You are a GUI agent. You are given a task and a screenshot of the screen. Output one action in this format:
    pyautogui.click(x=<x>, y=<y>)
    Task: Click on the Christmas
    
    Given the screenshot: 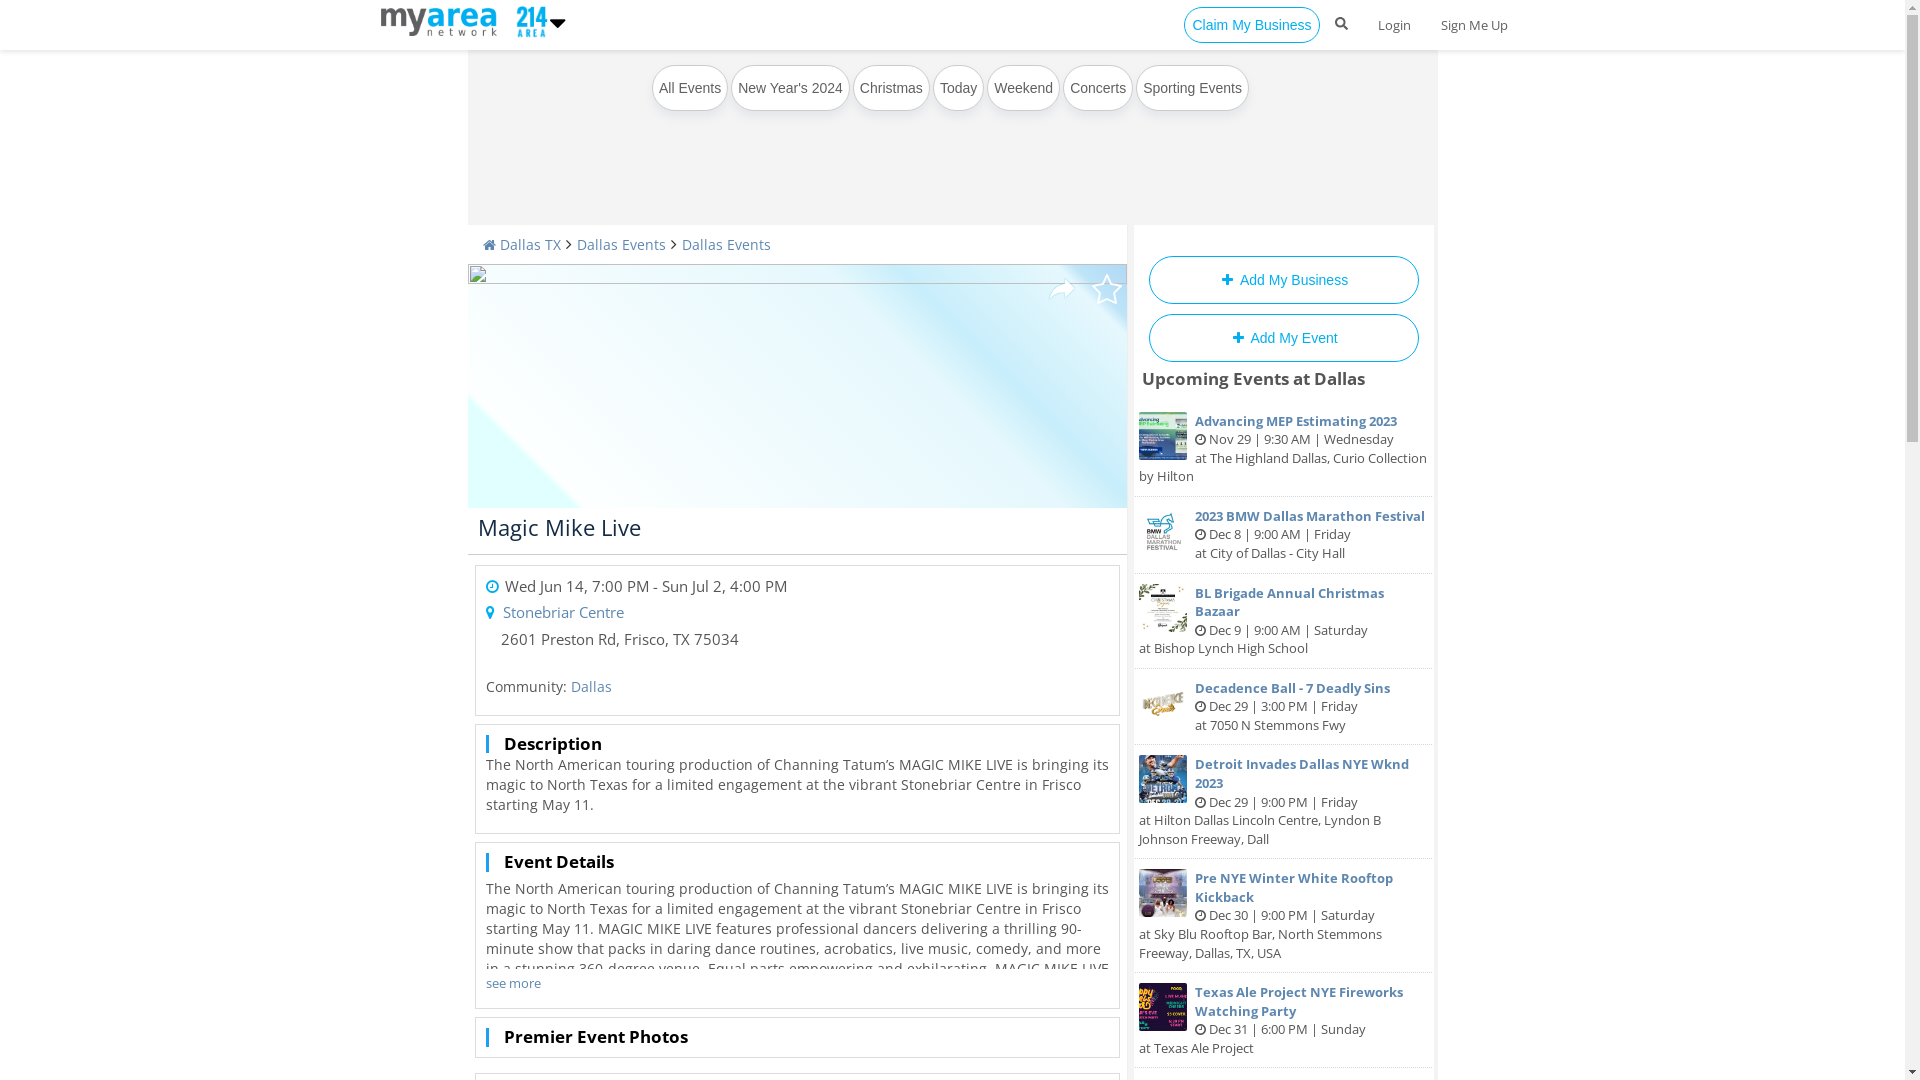 What is the action you would take?
    pyautogui.click(x=892, y=88)
    